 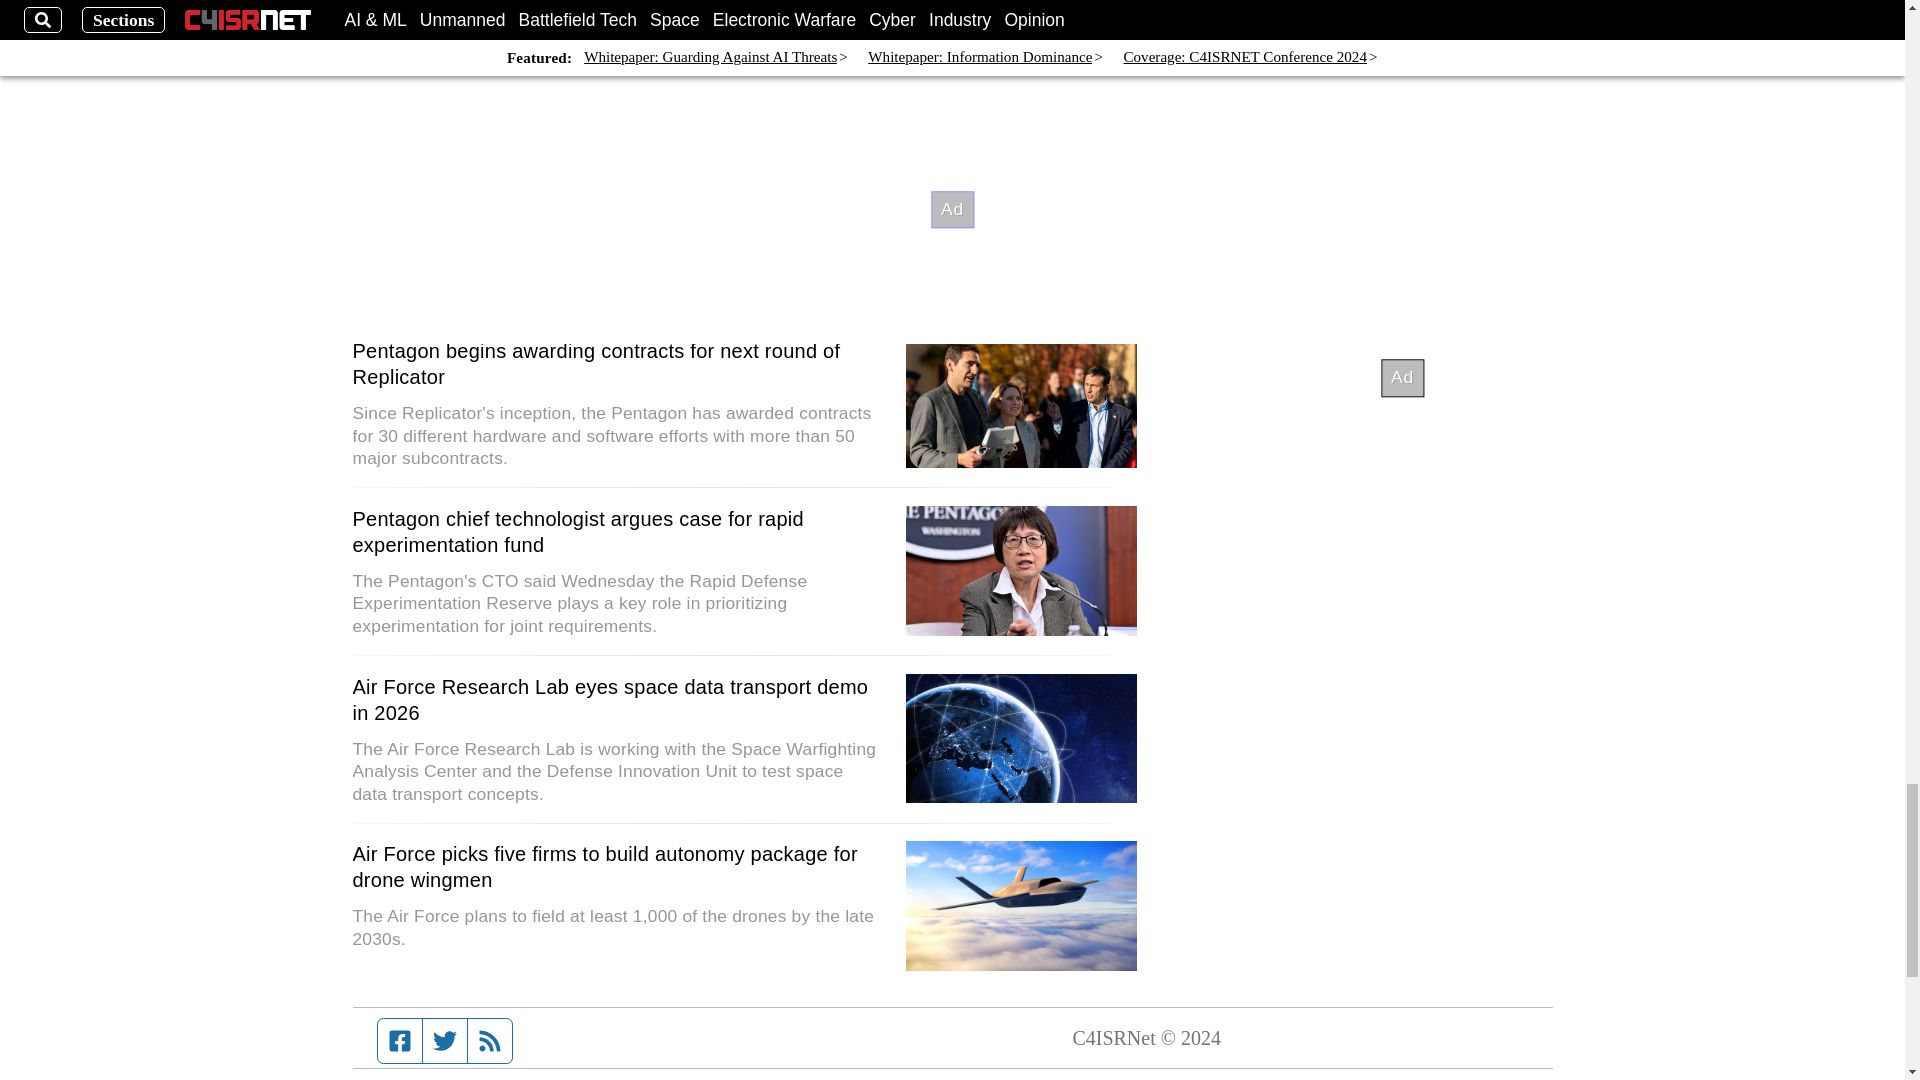 I want to click on RSS feed, so click(x=490, y=1040).